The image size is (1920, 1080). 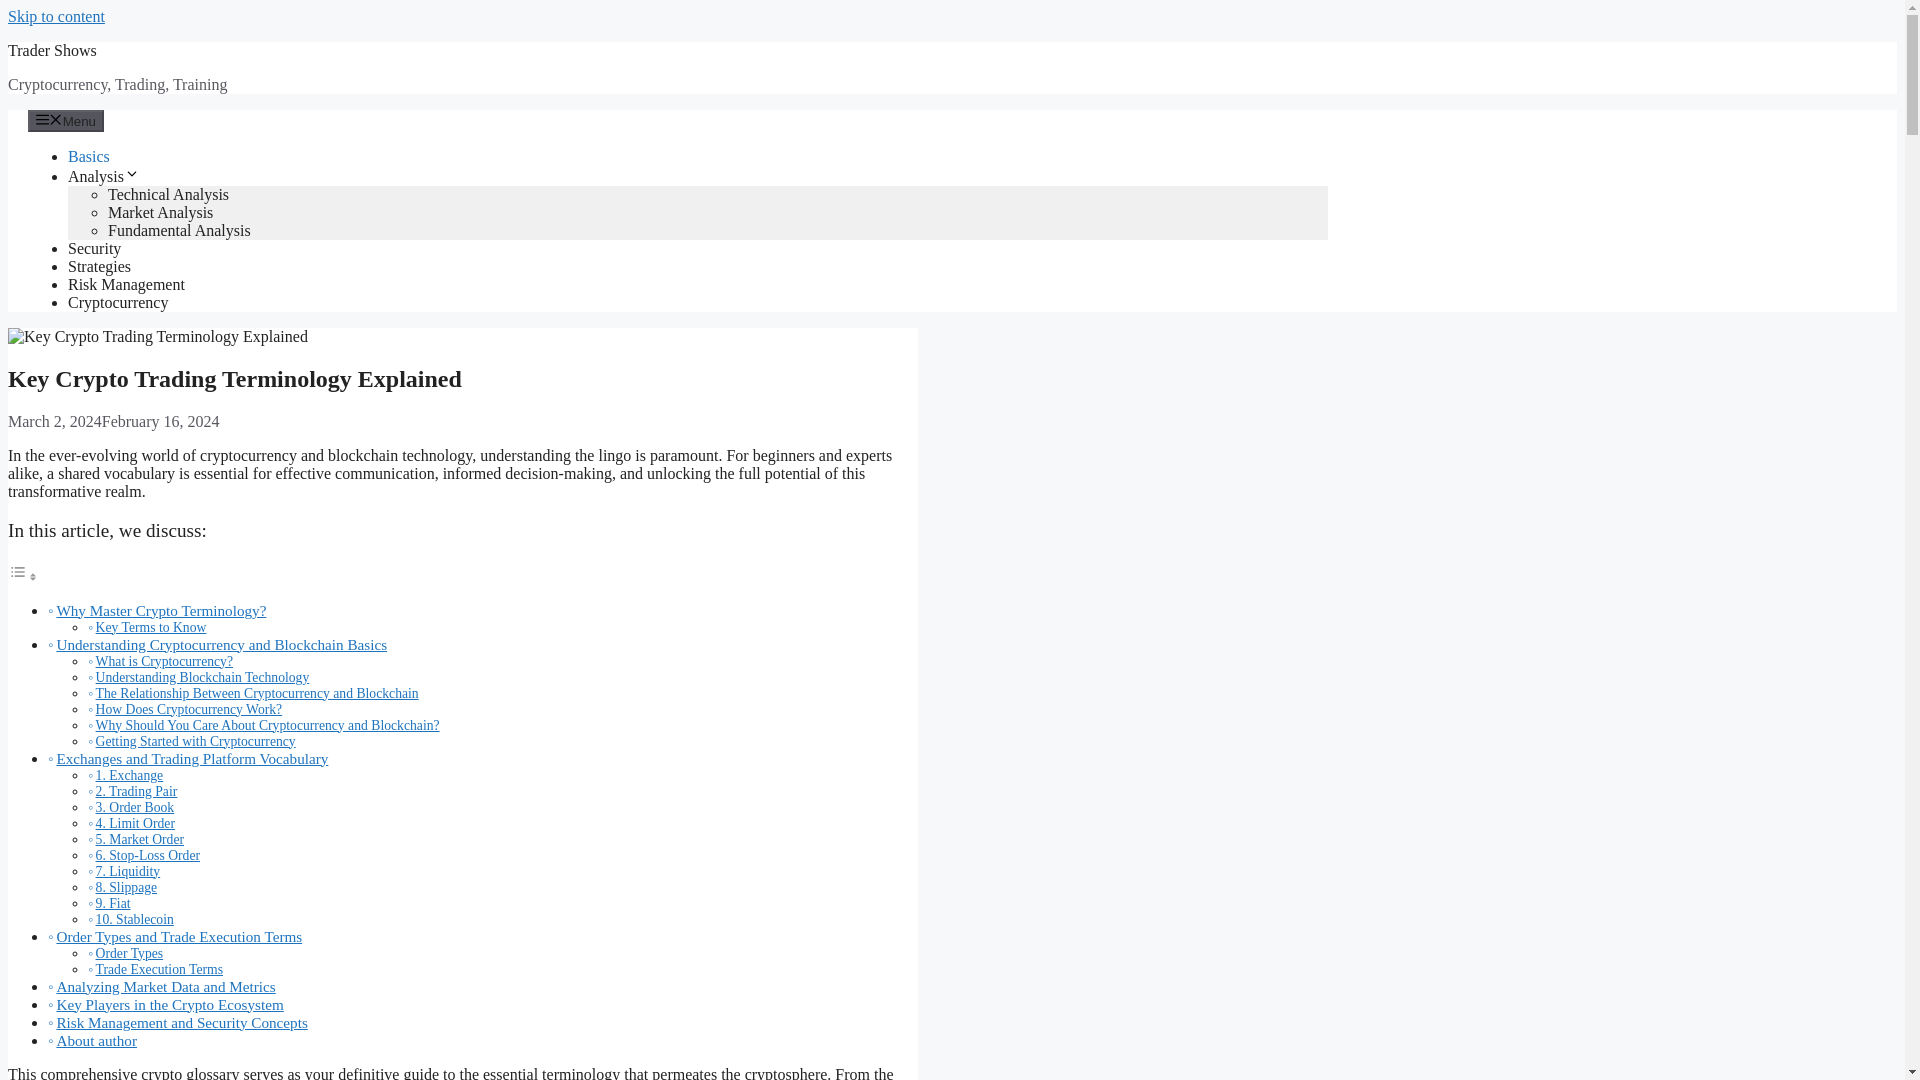 What do you see at coordinates (196, 742) in the screenshot?
I see `Getting Started with Cryptocurrency` at bounding box center [196, 742].